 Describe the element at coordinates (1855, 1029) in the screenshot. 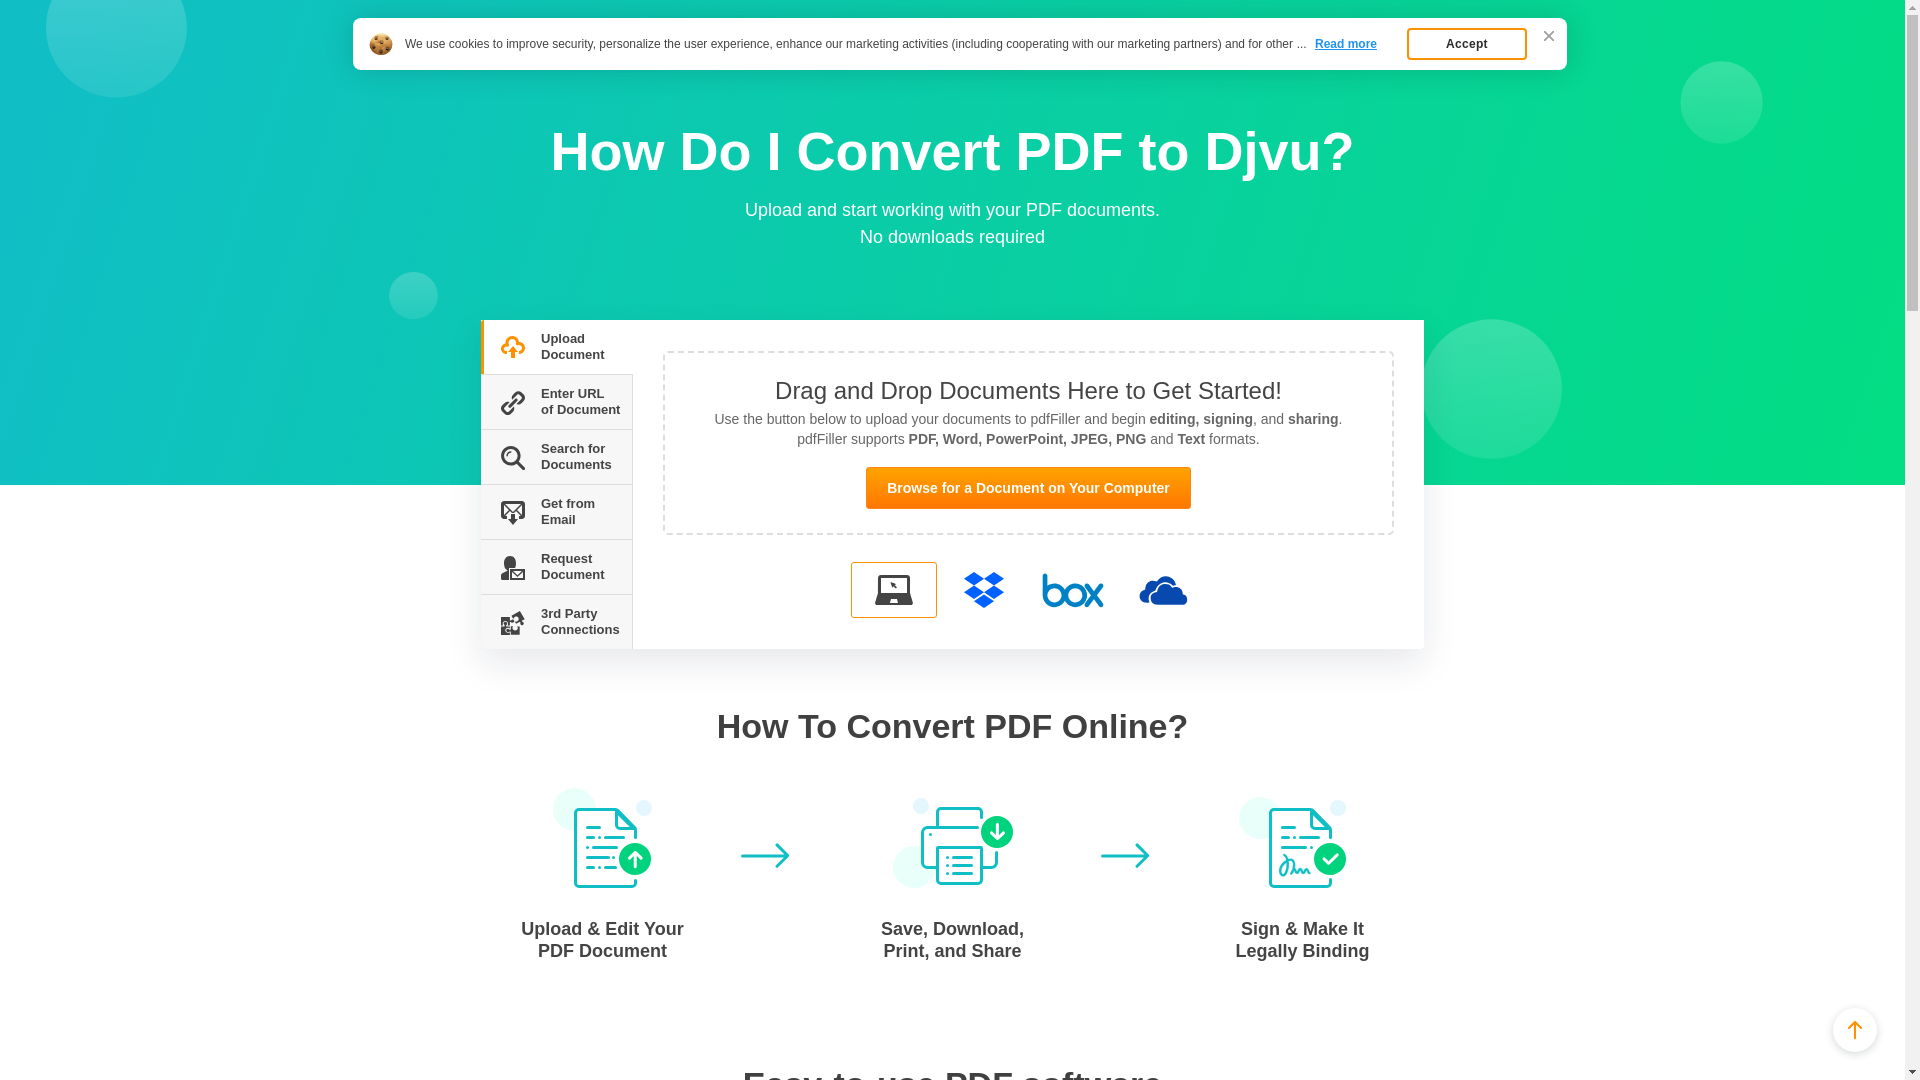

I see `Scroll Up` at that location.